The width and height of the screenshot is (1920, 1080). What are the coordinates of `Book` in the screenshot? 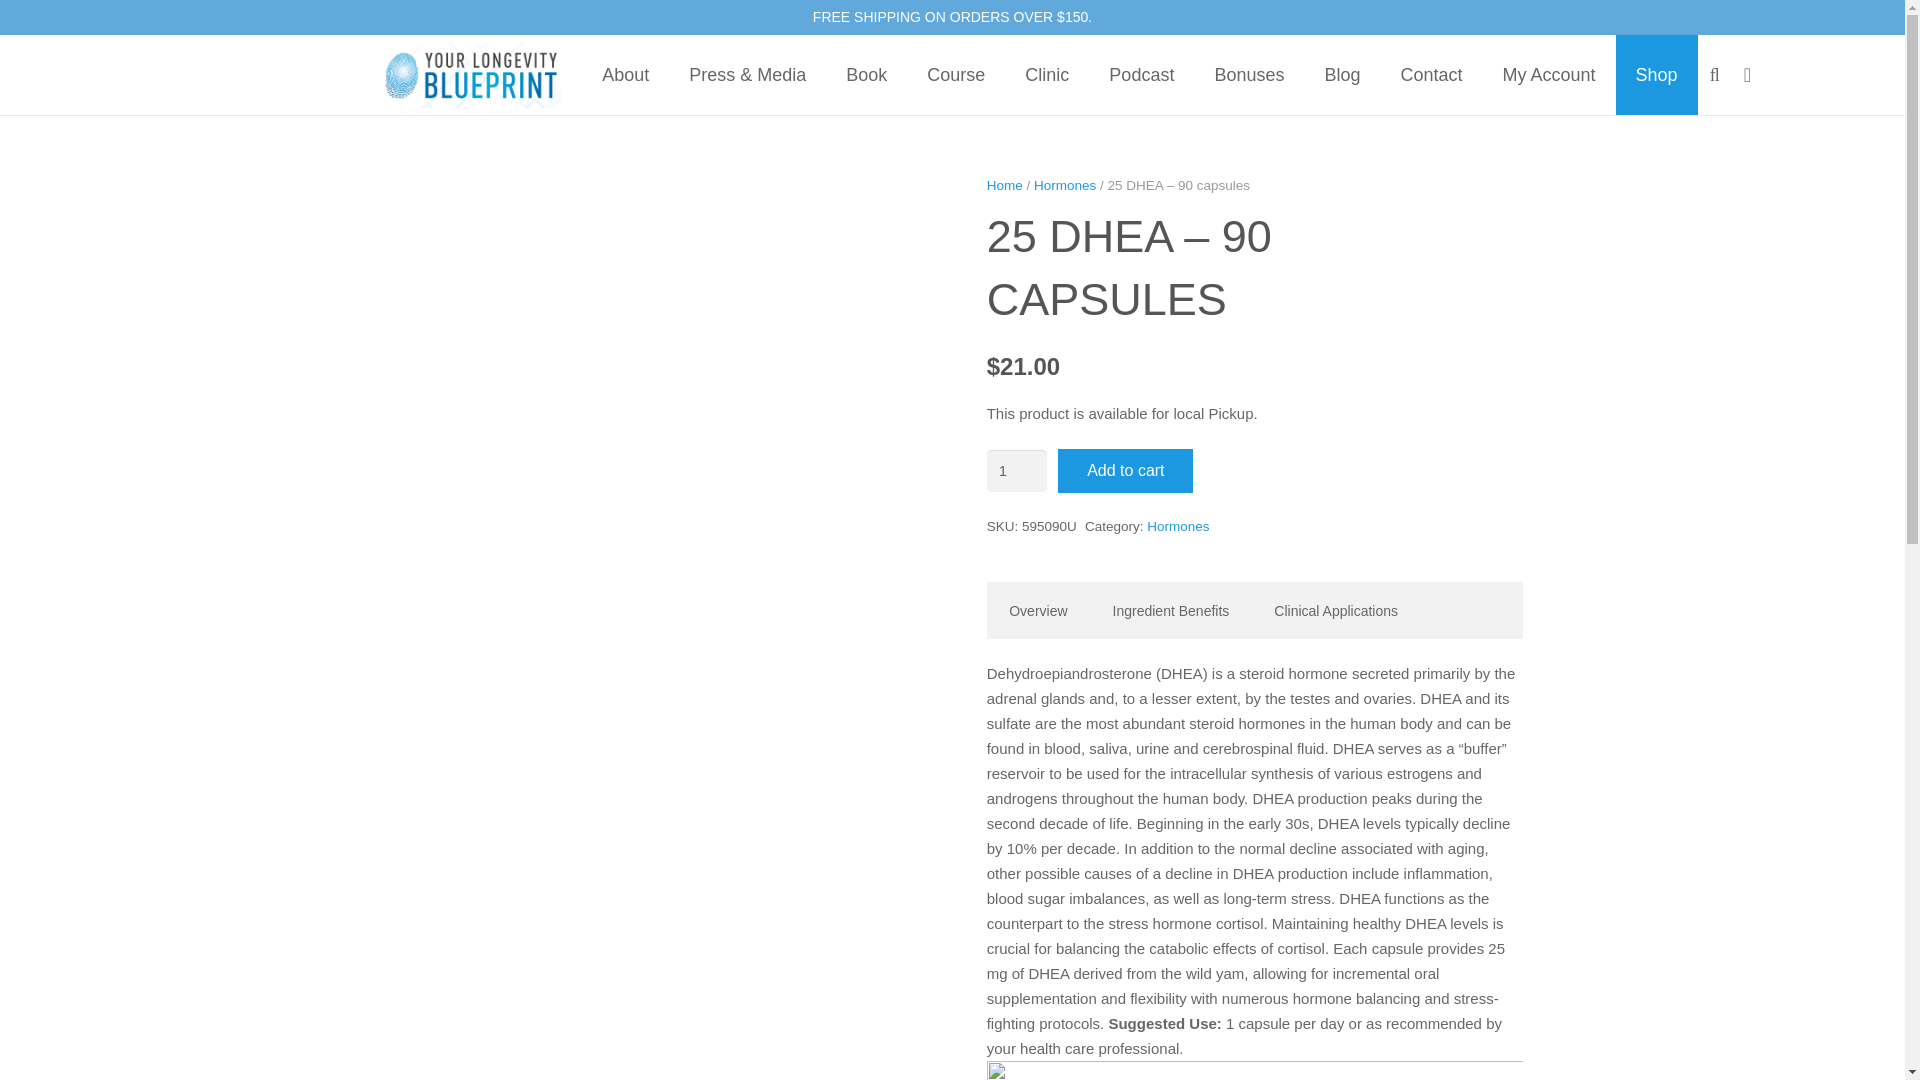 It's located at (866, 74).